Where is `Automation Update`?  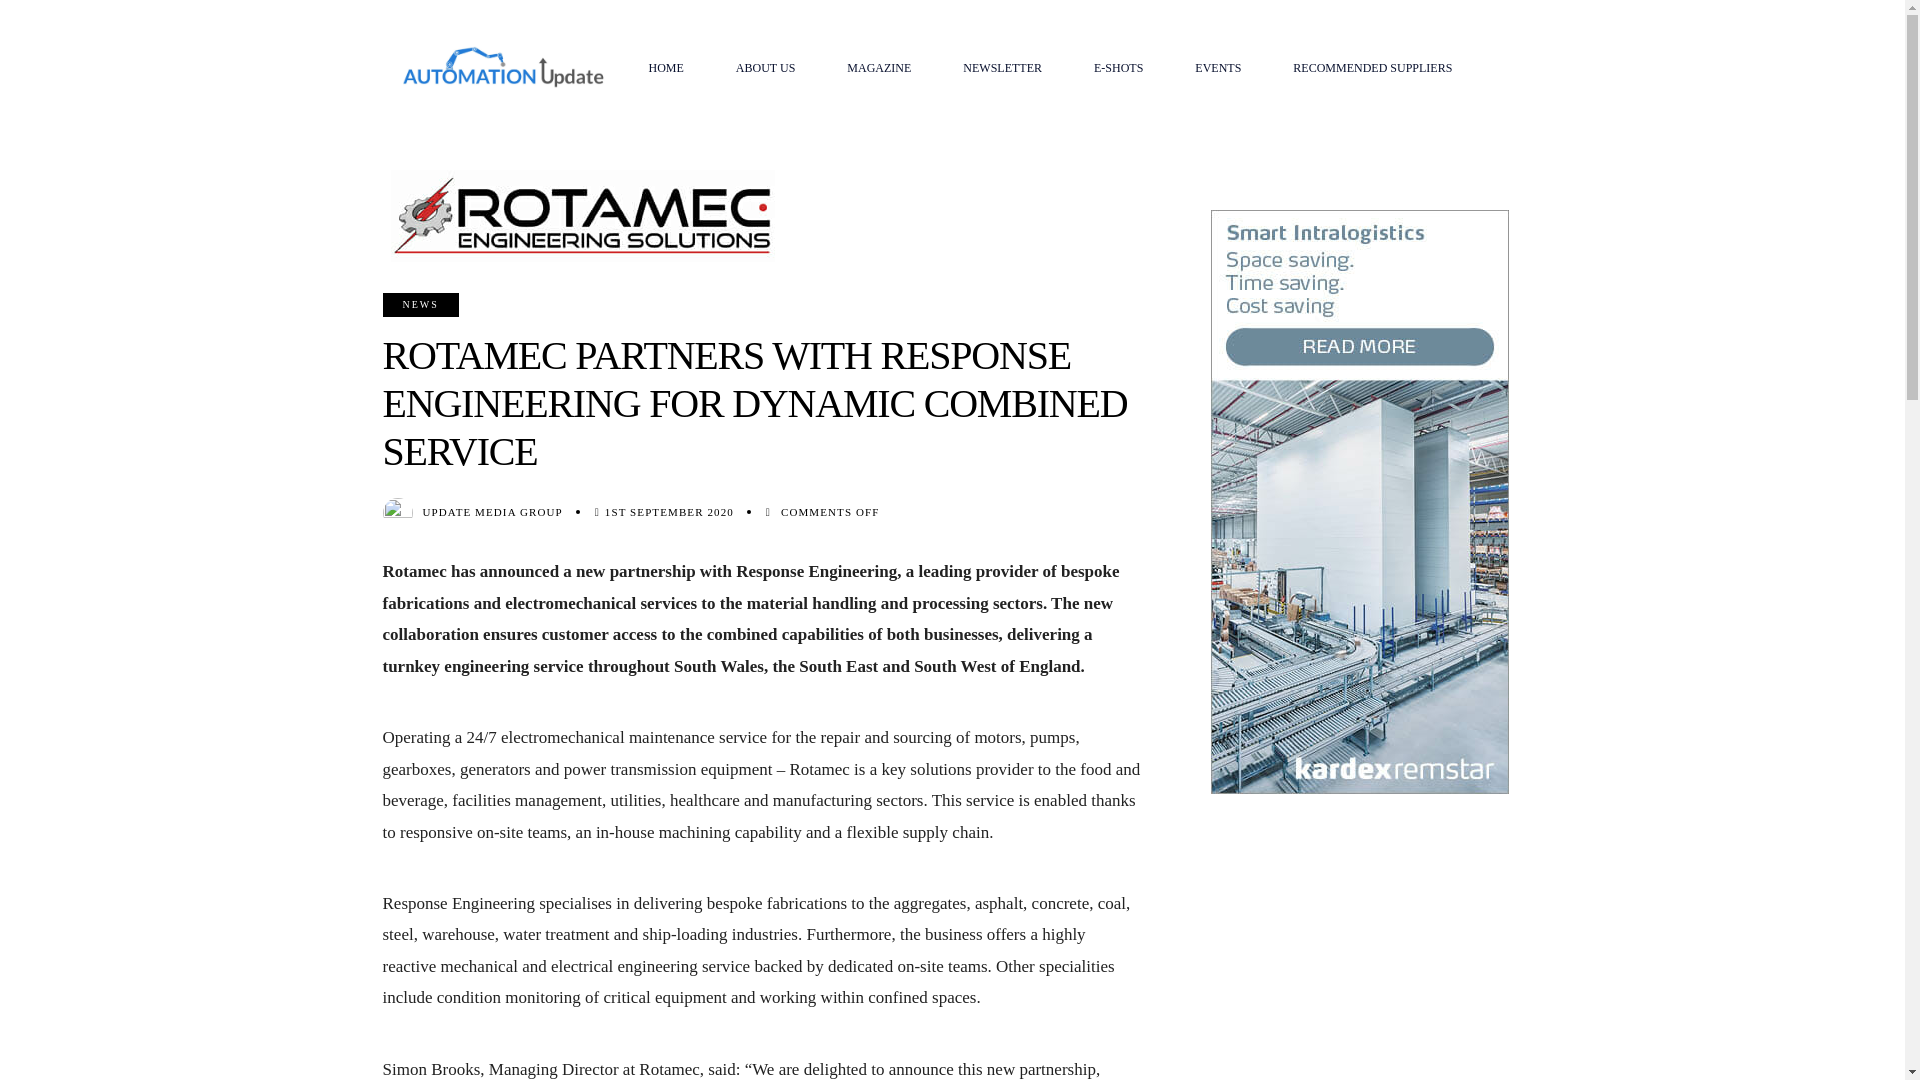 Automation Update is located at coordinates (502, 67).